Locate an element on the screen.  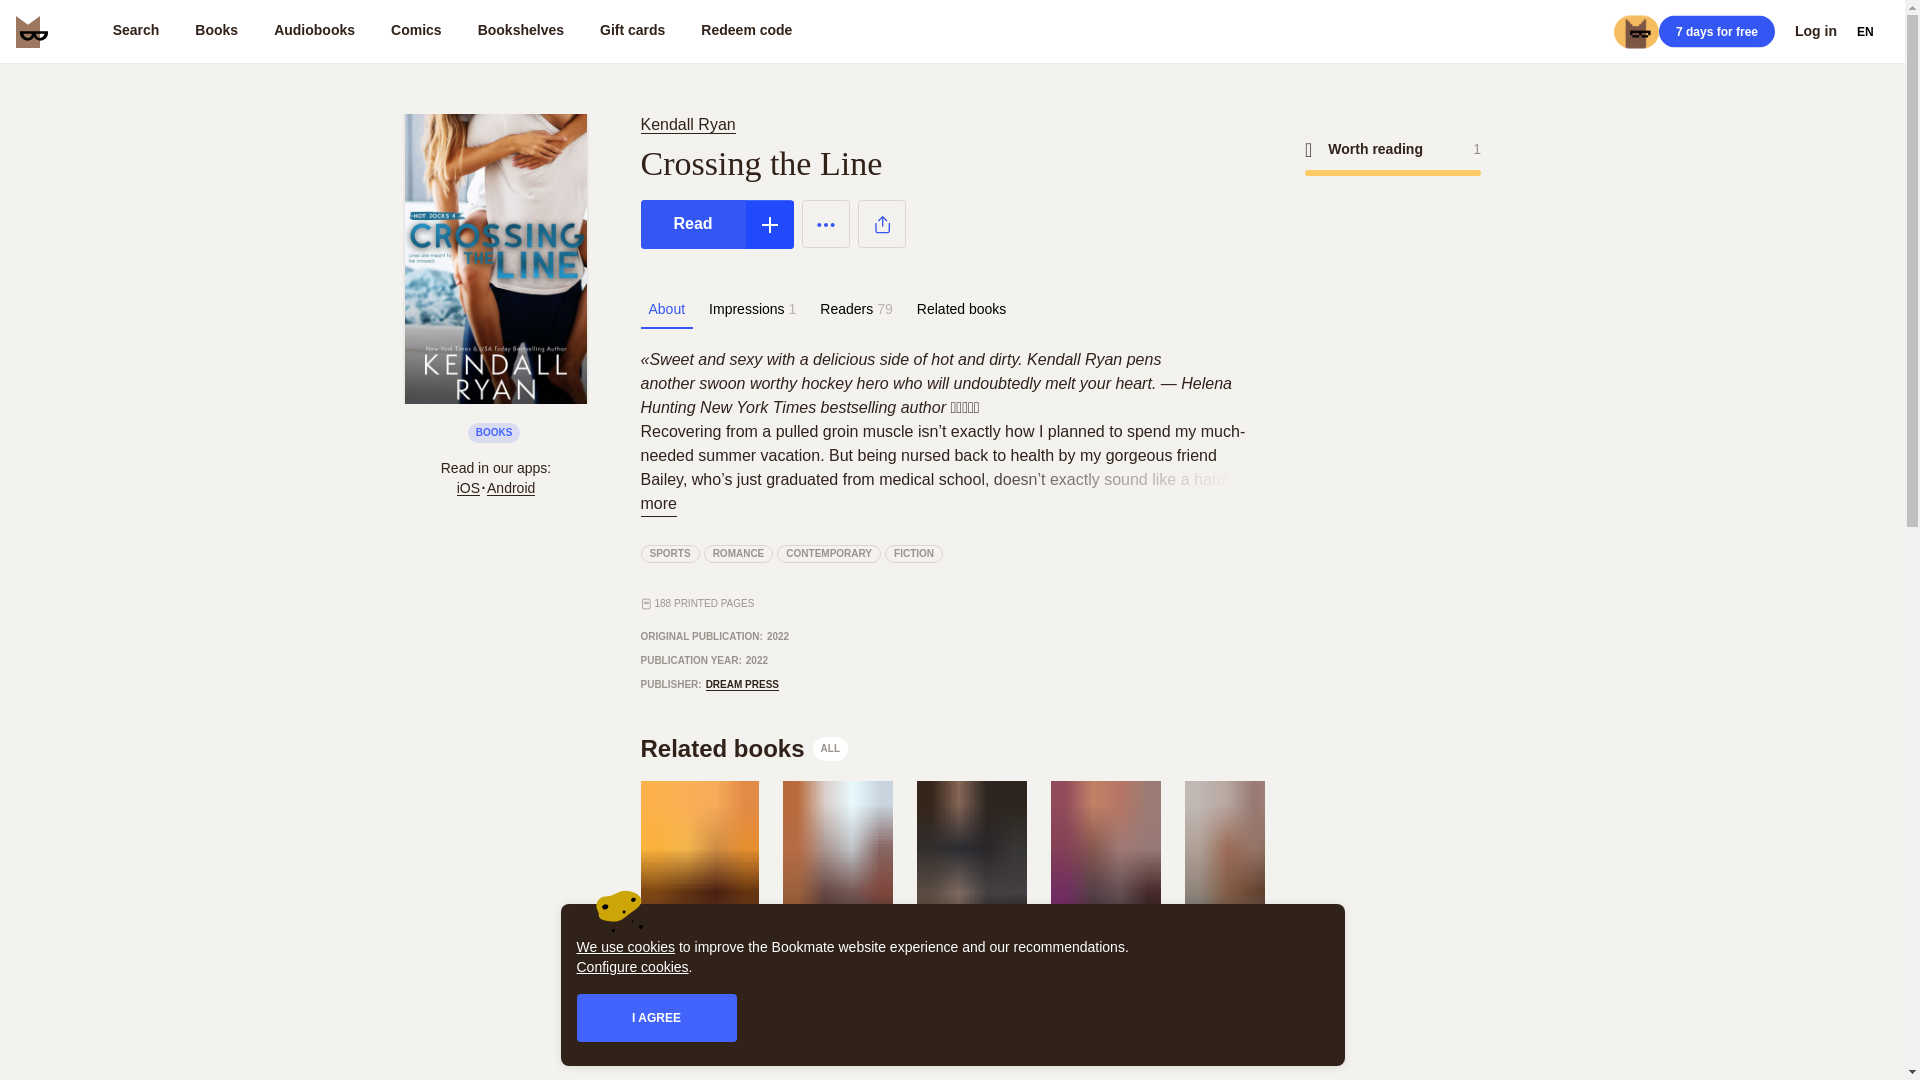
CONTEMPORARY is located at coordinates (687, 124).